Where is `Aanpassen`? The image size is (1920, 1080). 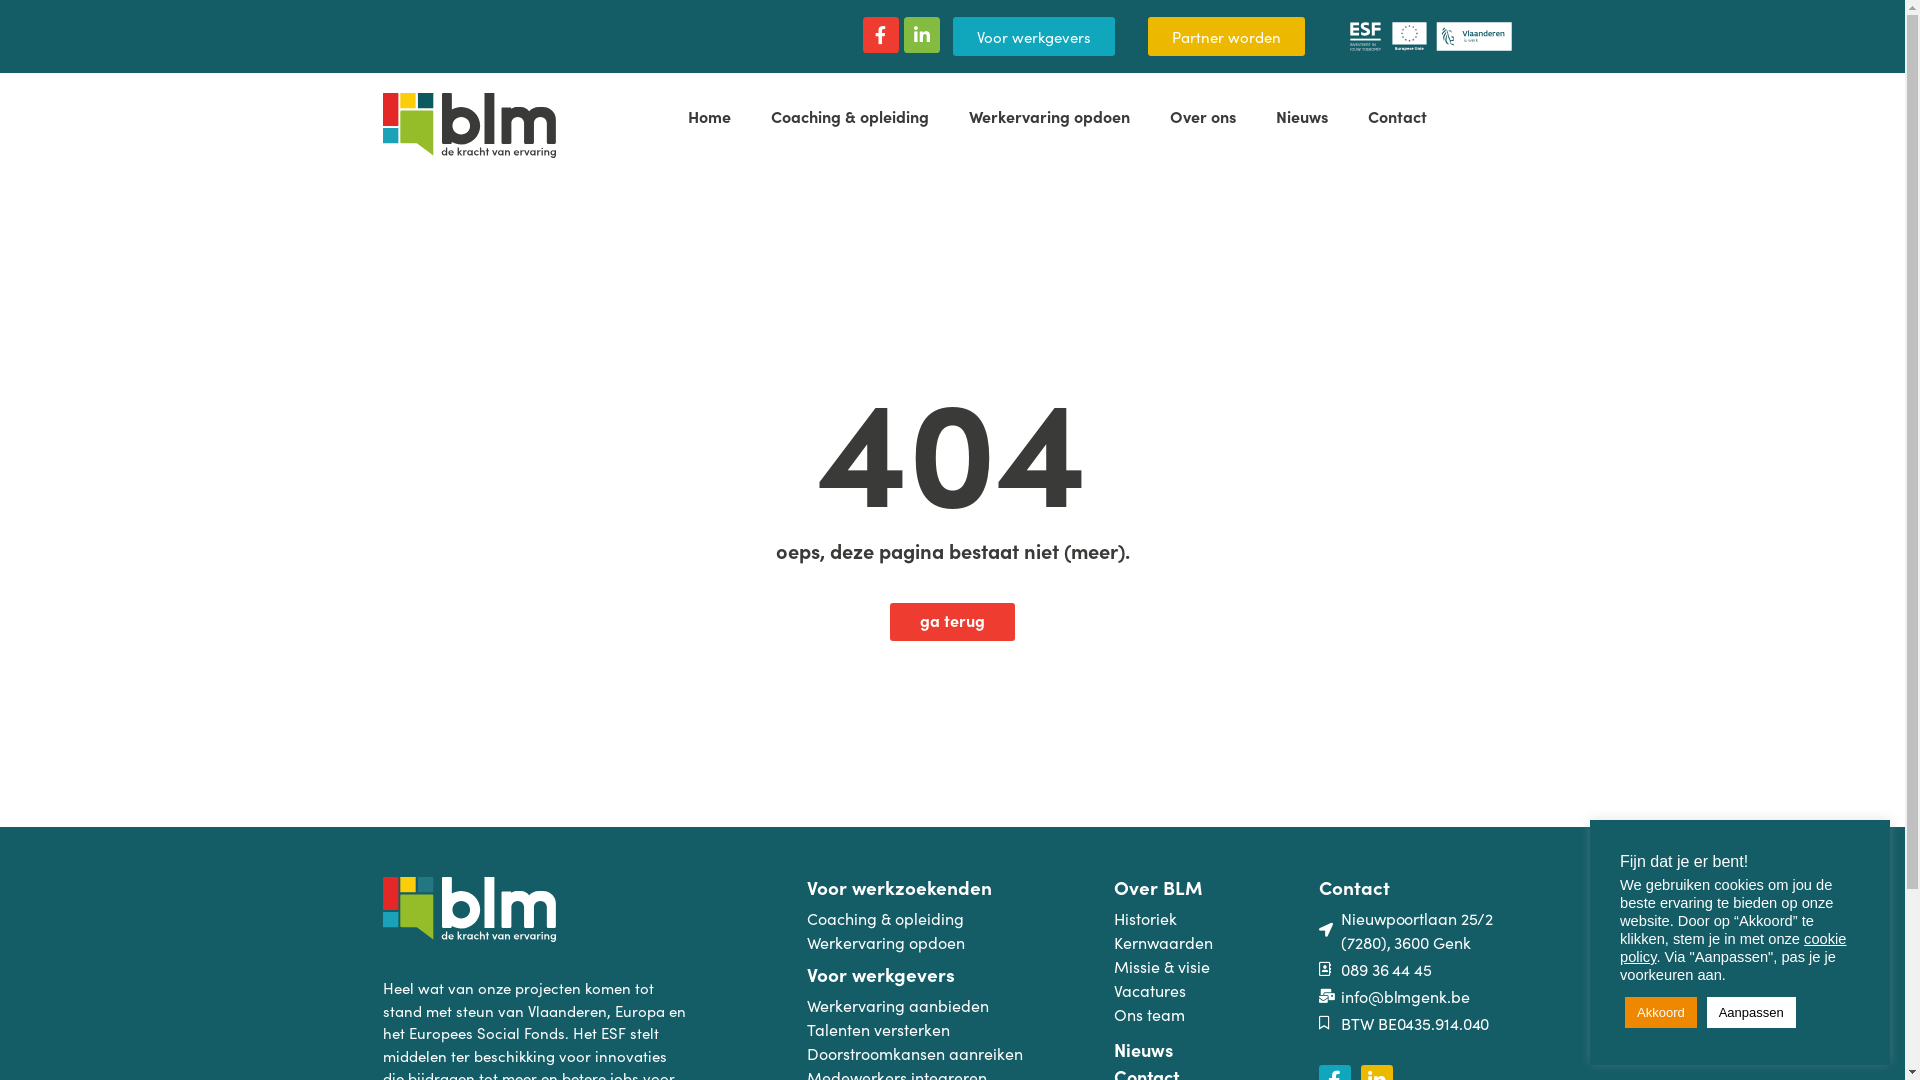 Aanpassen is located at coordinates (1752, 1012).